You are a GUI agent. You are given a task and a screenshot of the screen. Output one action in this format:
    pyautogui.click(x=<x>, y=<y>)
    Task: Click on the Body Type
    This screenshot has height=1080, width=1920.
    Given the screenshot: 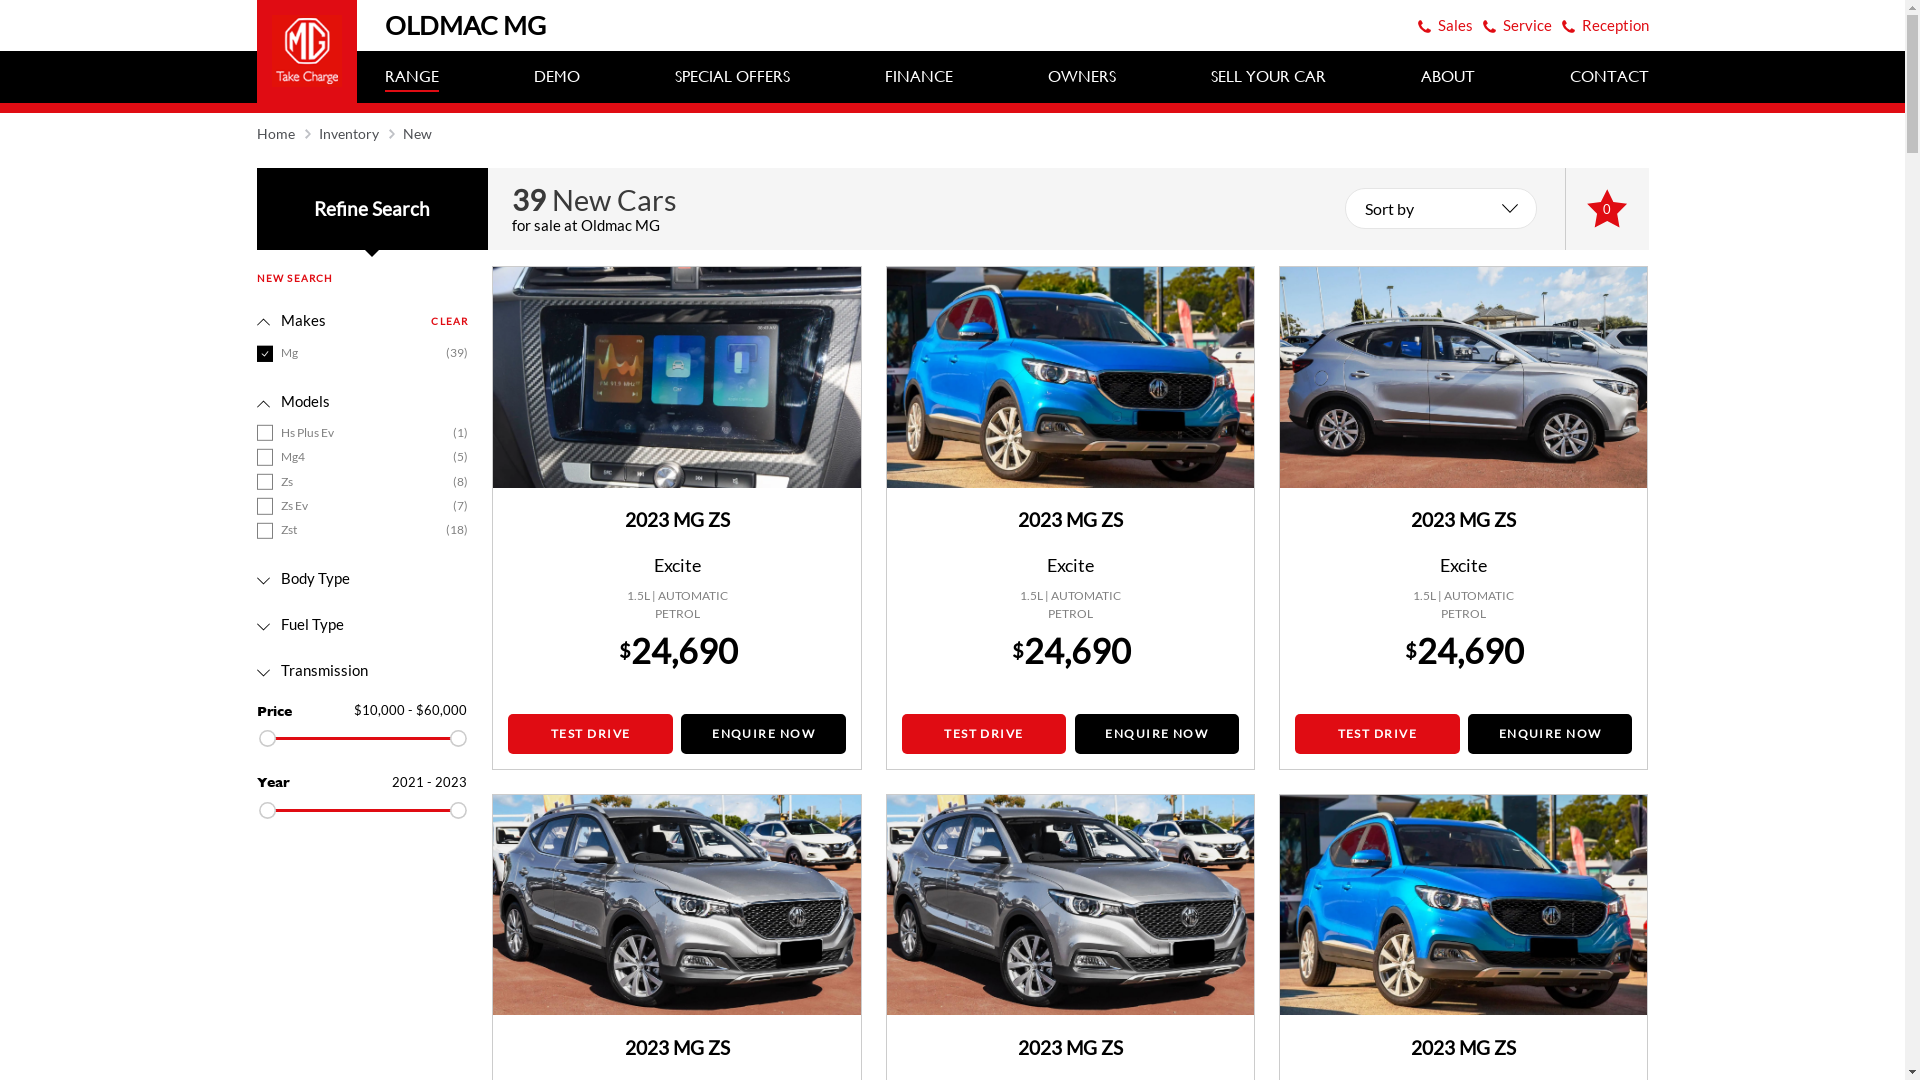 What is the action you would take?
    pyautogui.click(x=302, y=578)
    